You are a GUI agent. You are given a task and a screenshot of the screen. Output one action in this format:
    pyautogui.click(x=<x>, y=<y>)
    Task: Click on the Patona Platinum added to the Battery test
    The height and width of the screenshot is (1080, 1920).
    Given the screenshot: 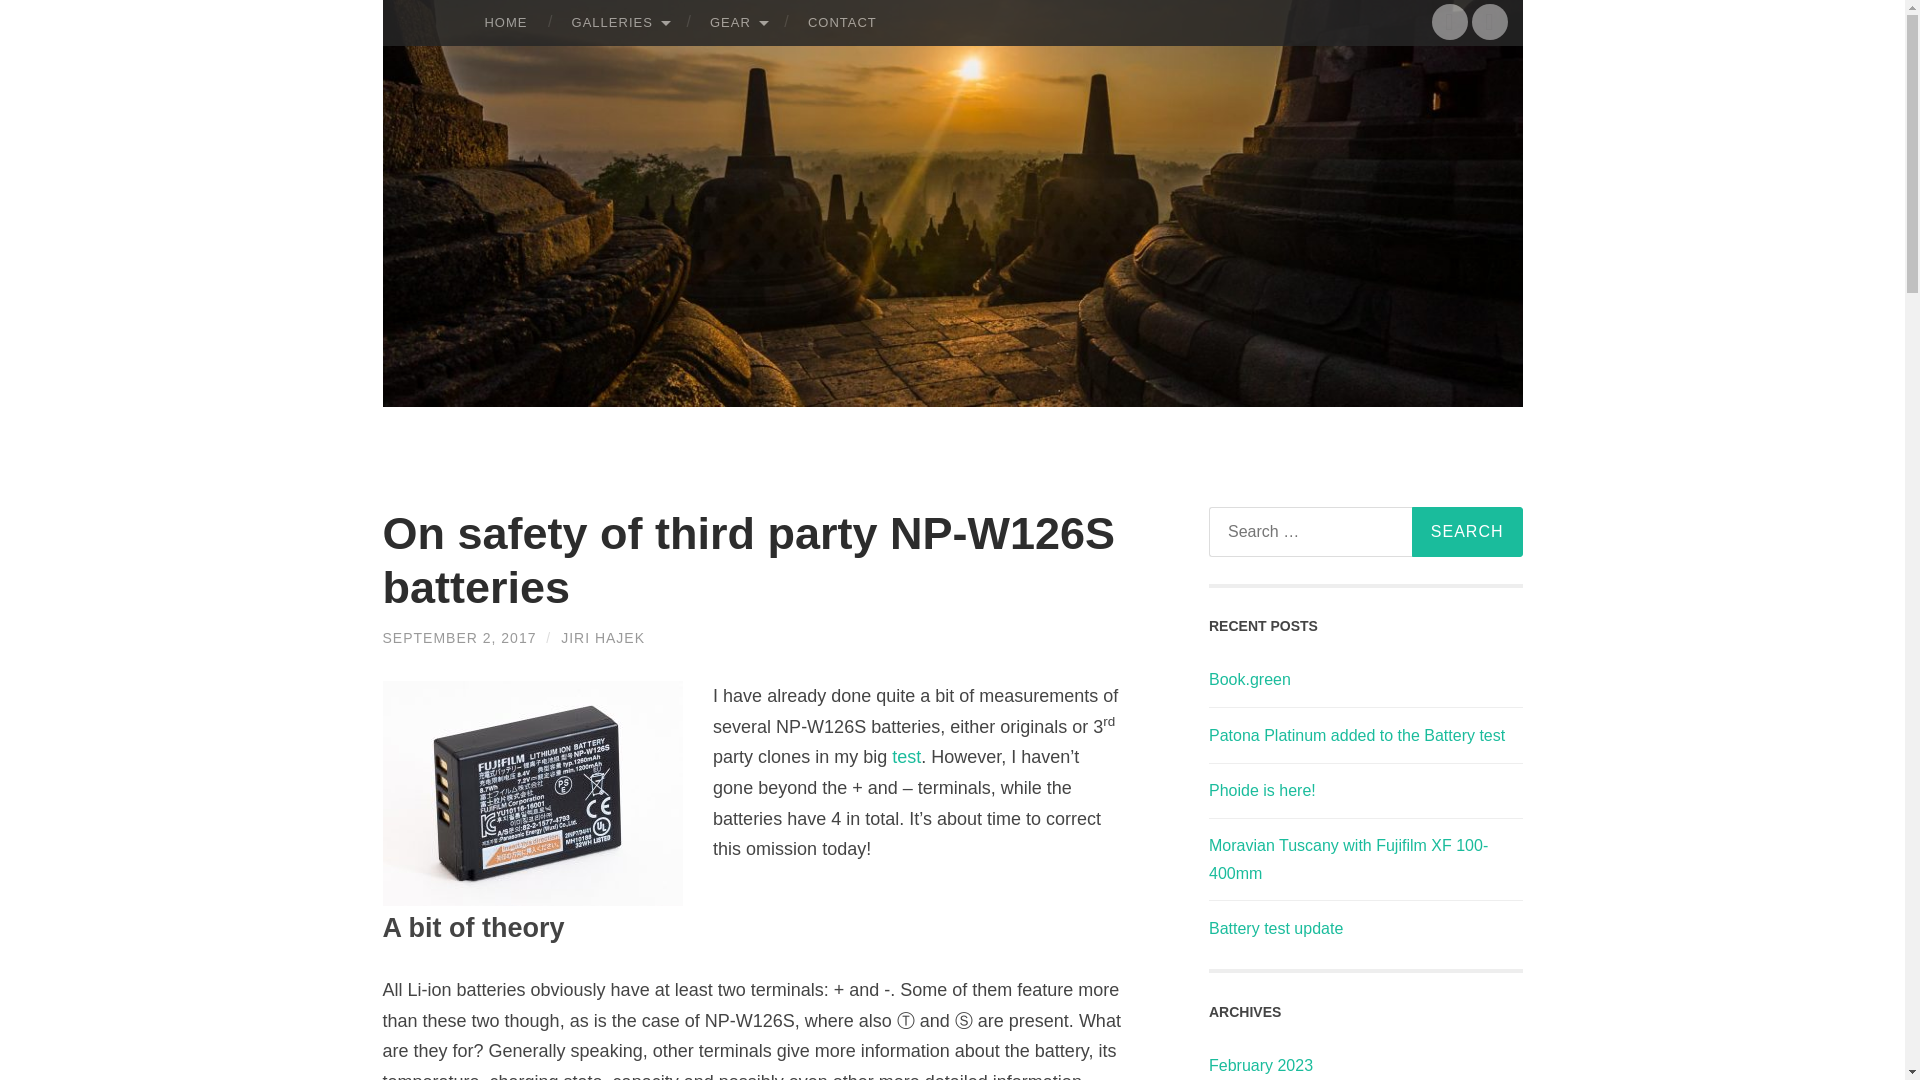 What is the action you would take?
    pyautogui.click(x=1357, y=735)
    